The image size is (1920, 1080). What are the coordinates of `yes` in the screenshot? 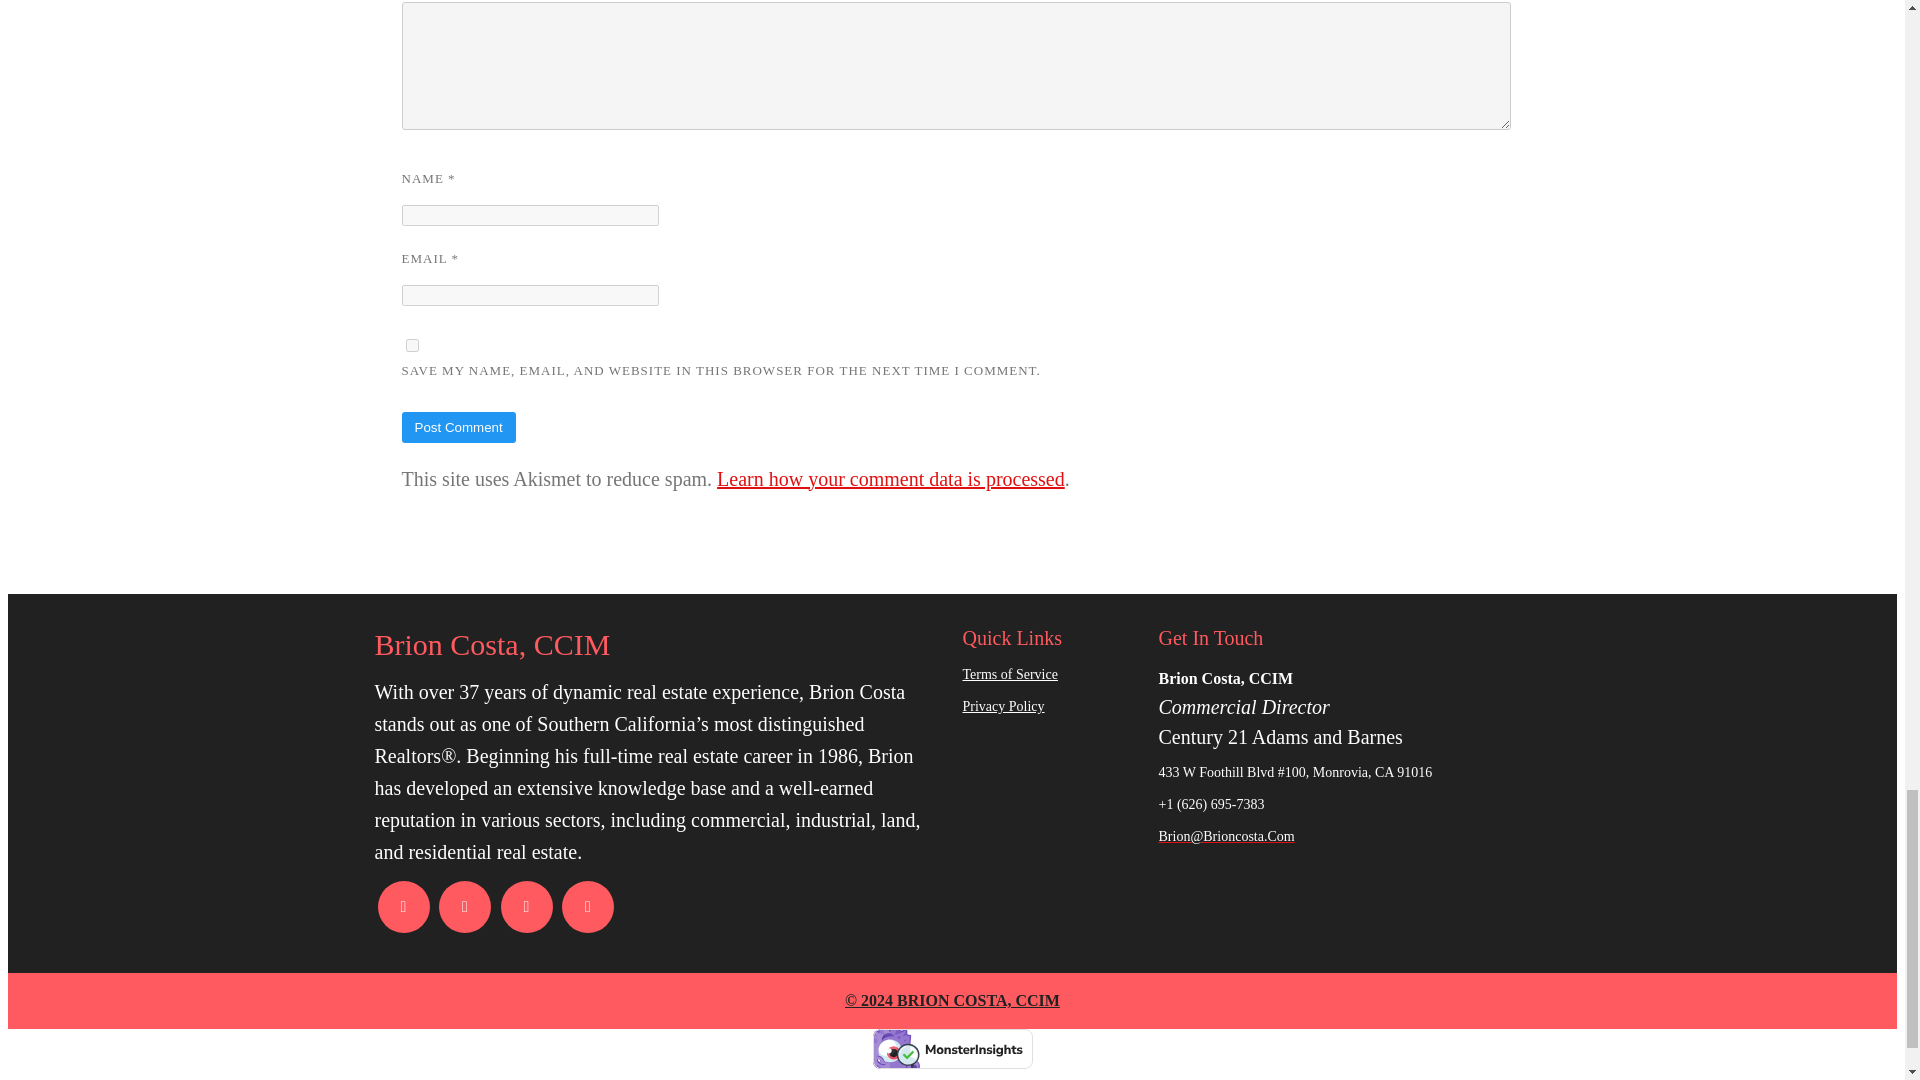 It's located at (412, 346).